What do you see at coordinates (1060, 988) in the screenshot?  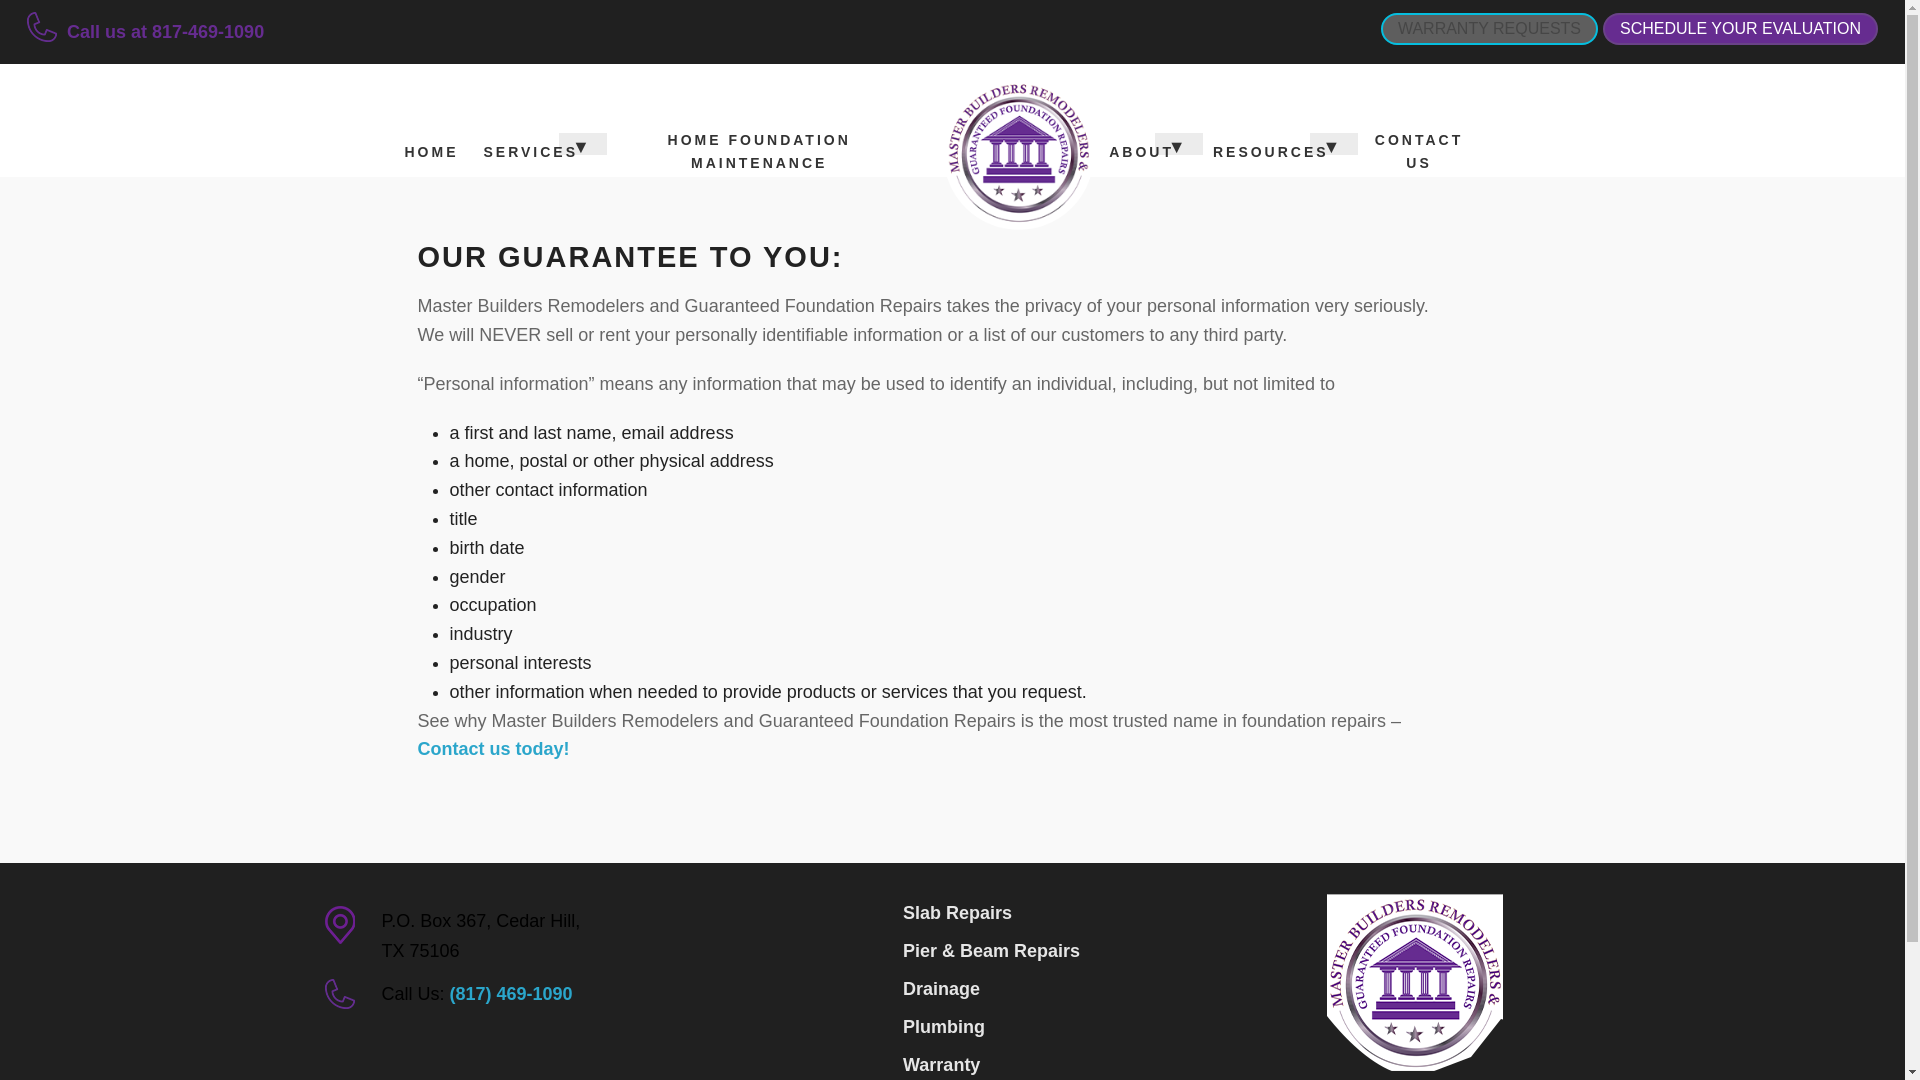 I see `Drainage` at bounding box center [1060, 988].